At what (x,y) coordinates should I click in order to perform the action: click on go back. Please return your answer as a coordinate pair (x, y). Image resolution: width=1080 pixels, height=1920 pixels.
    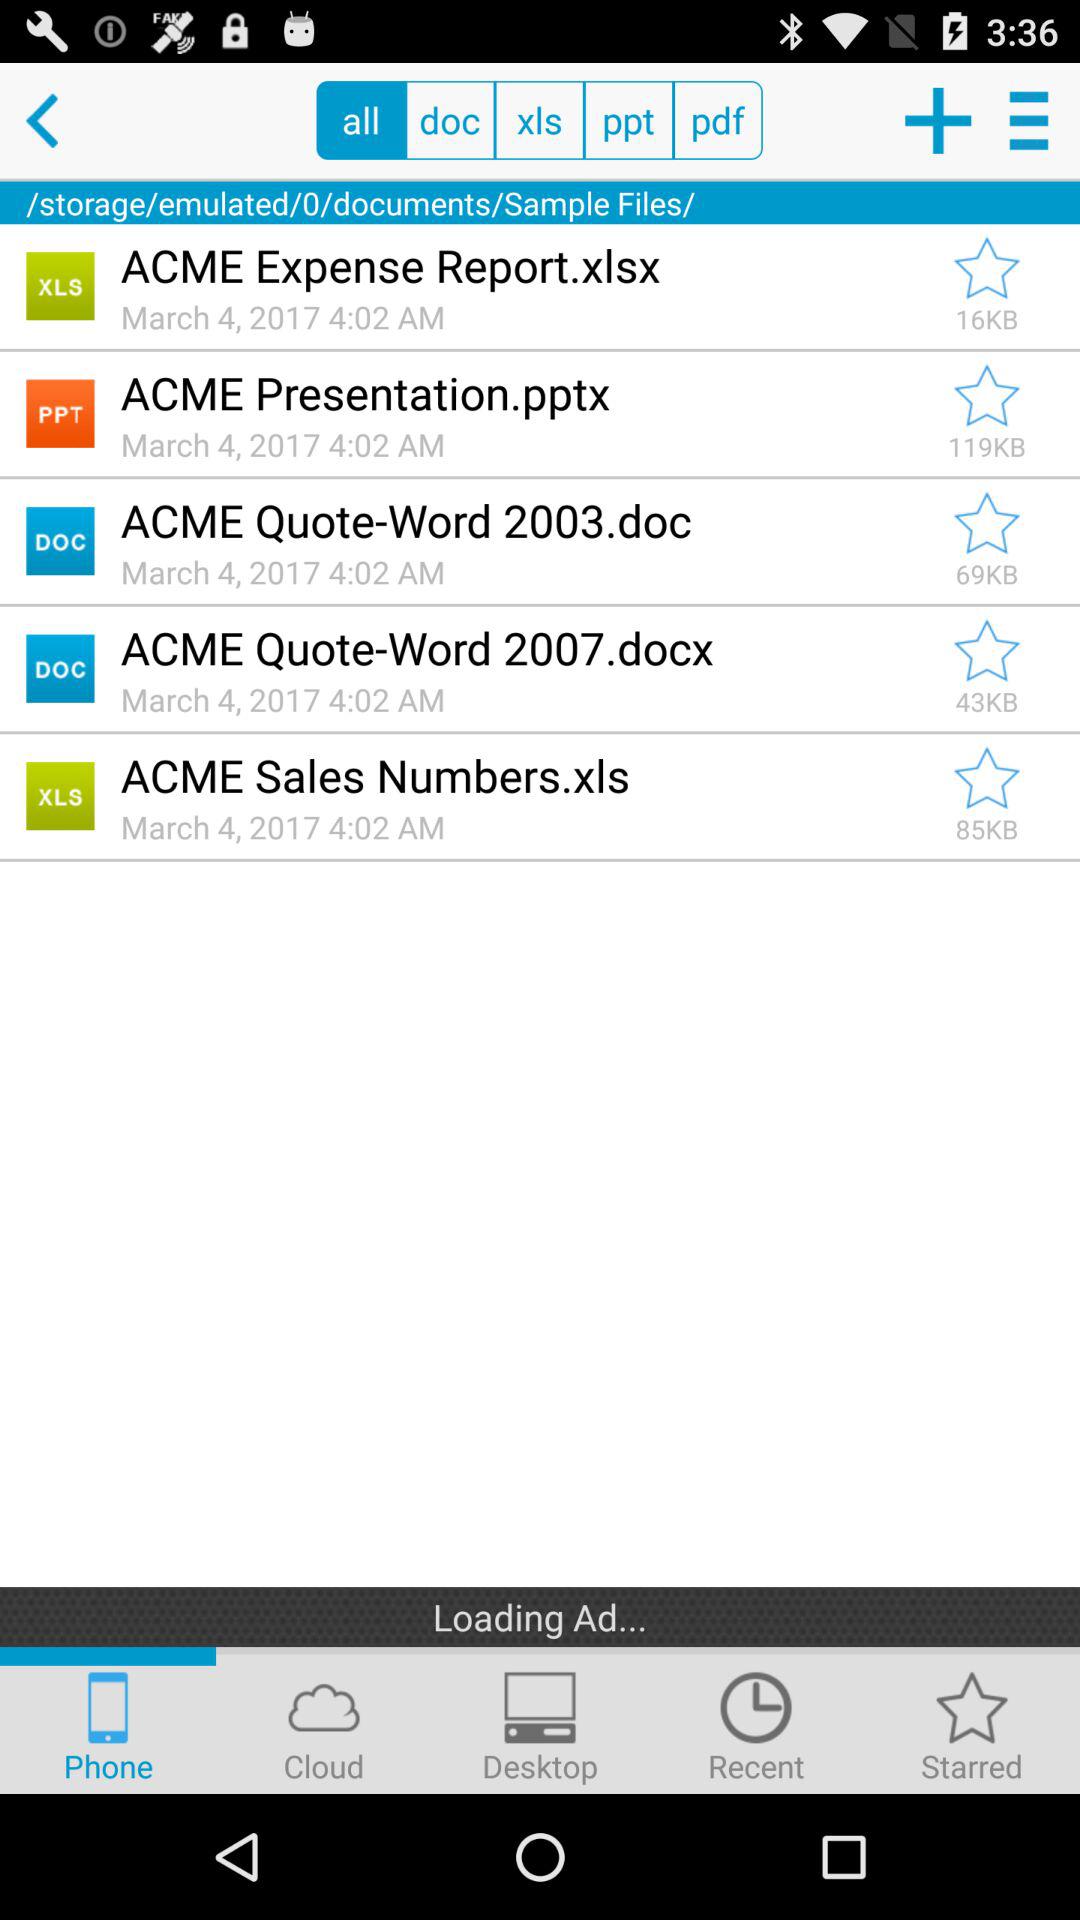
    Looking at the image, I should click on (58, 120).